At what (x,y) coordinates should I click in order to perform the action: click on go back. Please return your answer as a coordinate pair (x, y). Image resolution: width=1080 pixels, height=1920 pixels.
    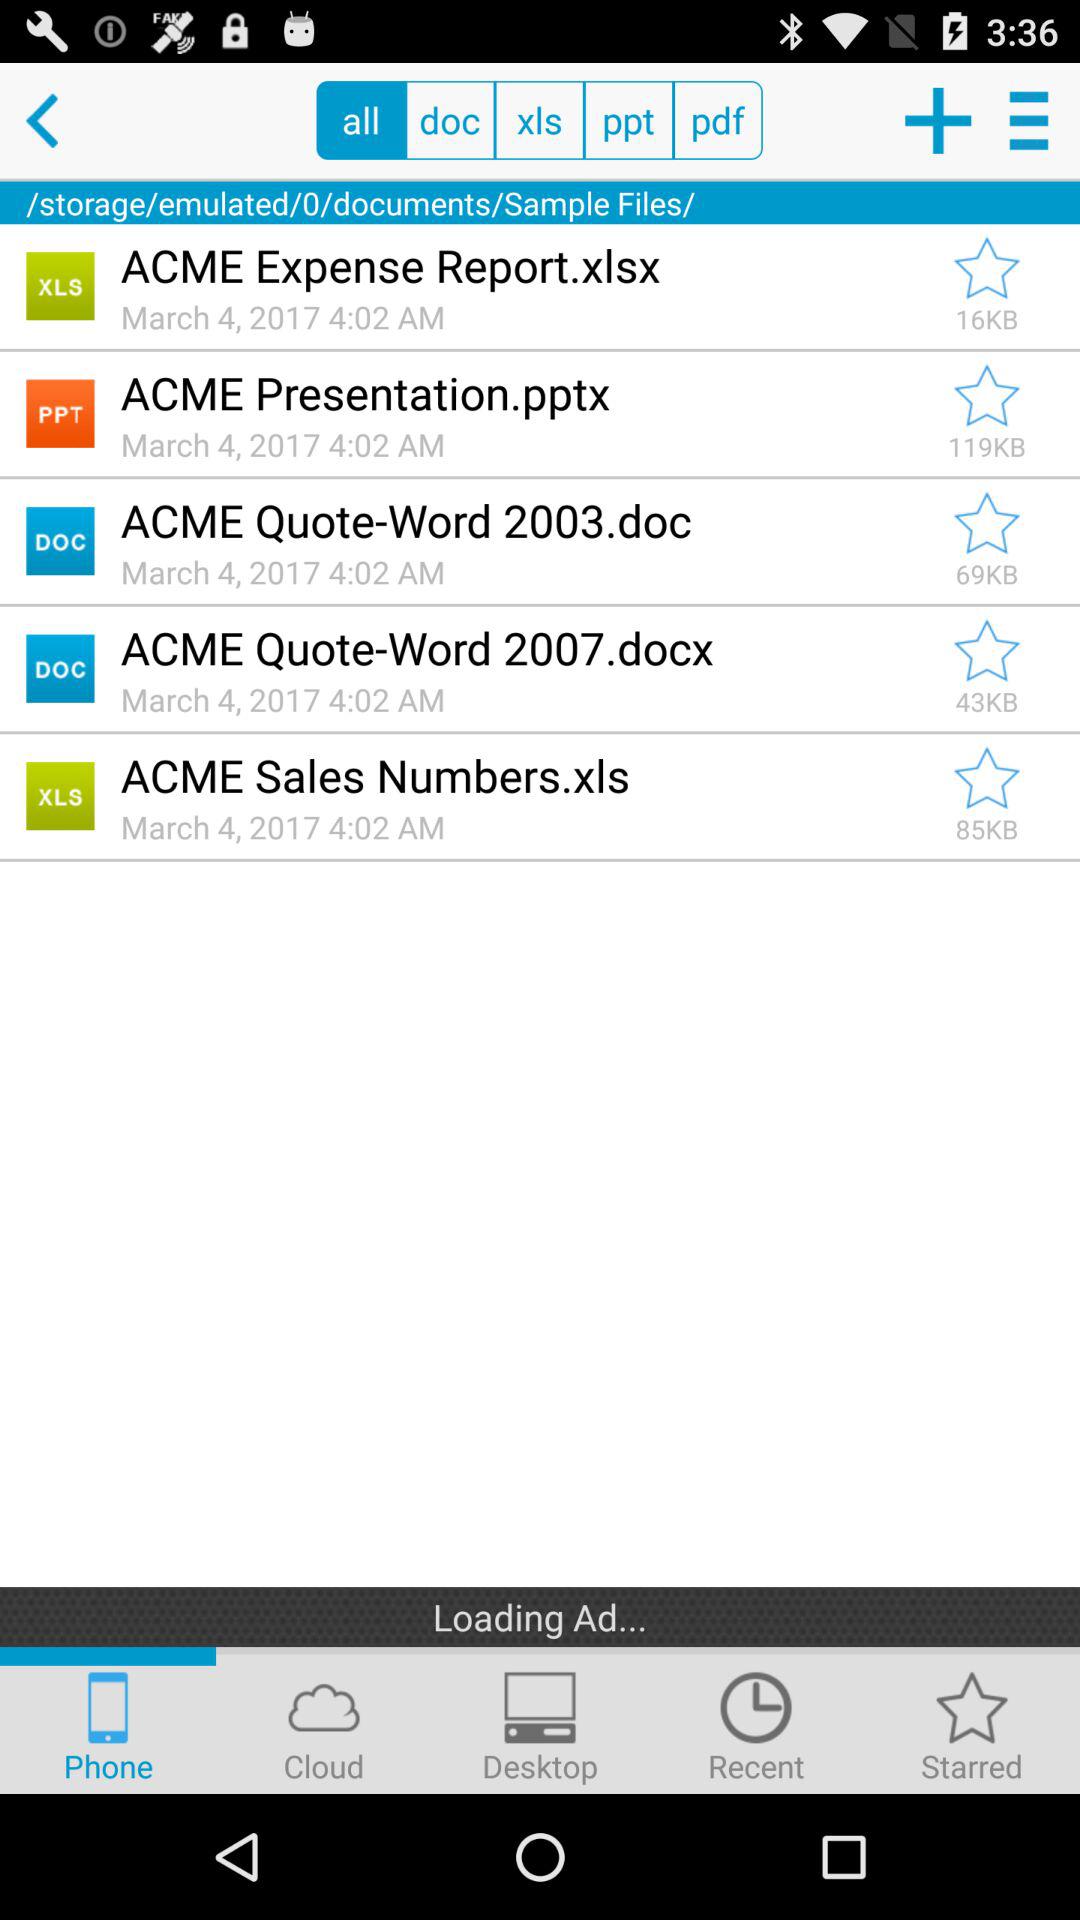
    Looking at the image, I should click on (58, 120).